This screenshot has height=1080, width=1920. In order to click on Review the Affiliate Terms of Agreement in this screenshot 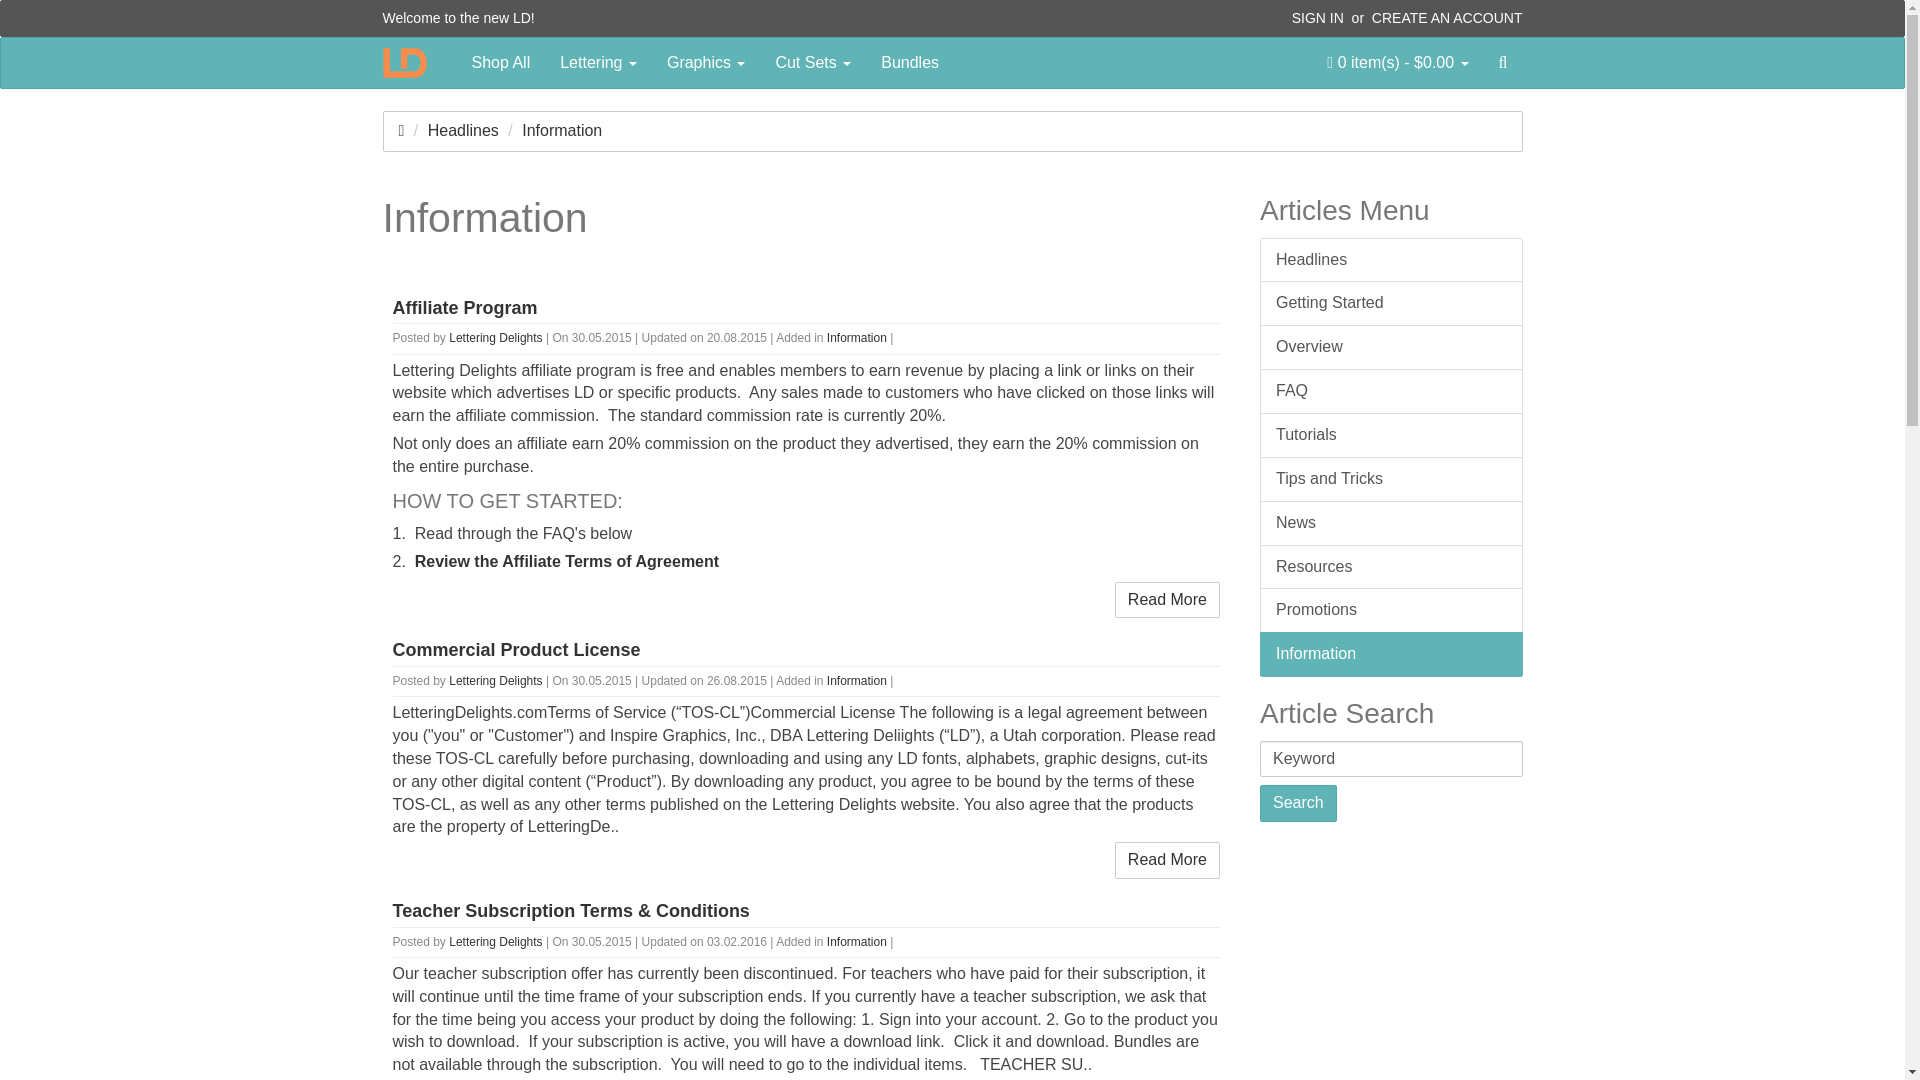, I will do `click(566, 561)`.